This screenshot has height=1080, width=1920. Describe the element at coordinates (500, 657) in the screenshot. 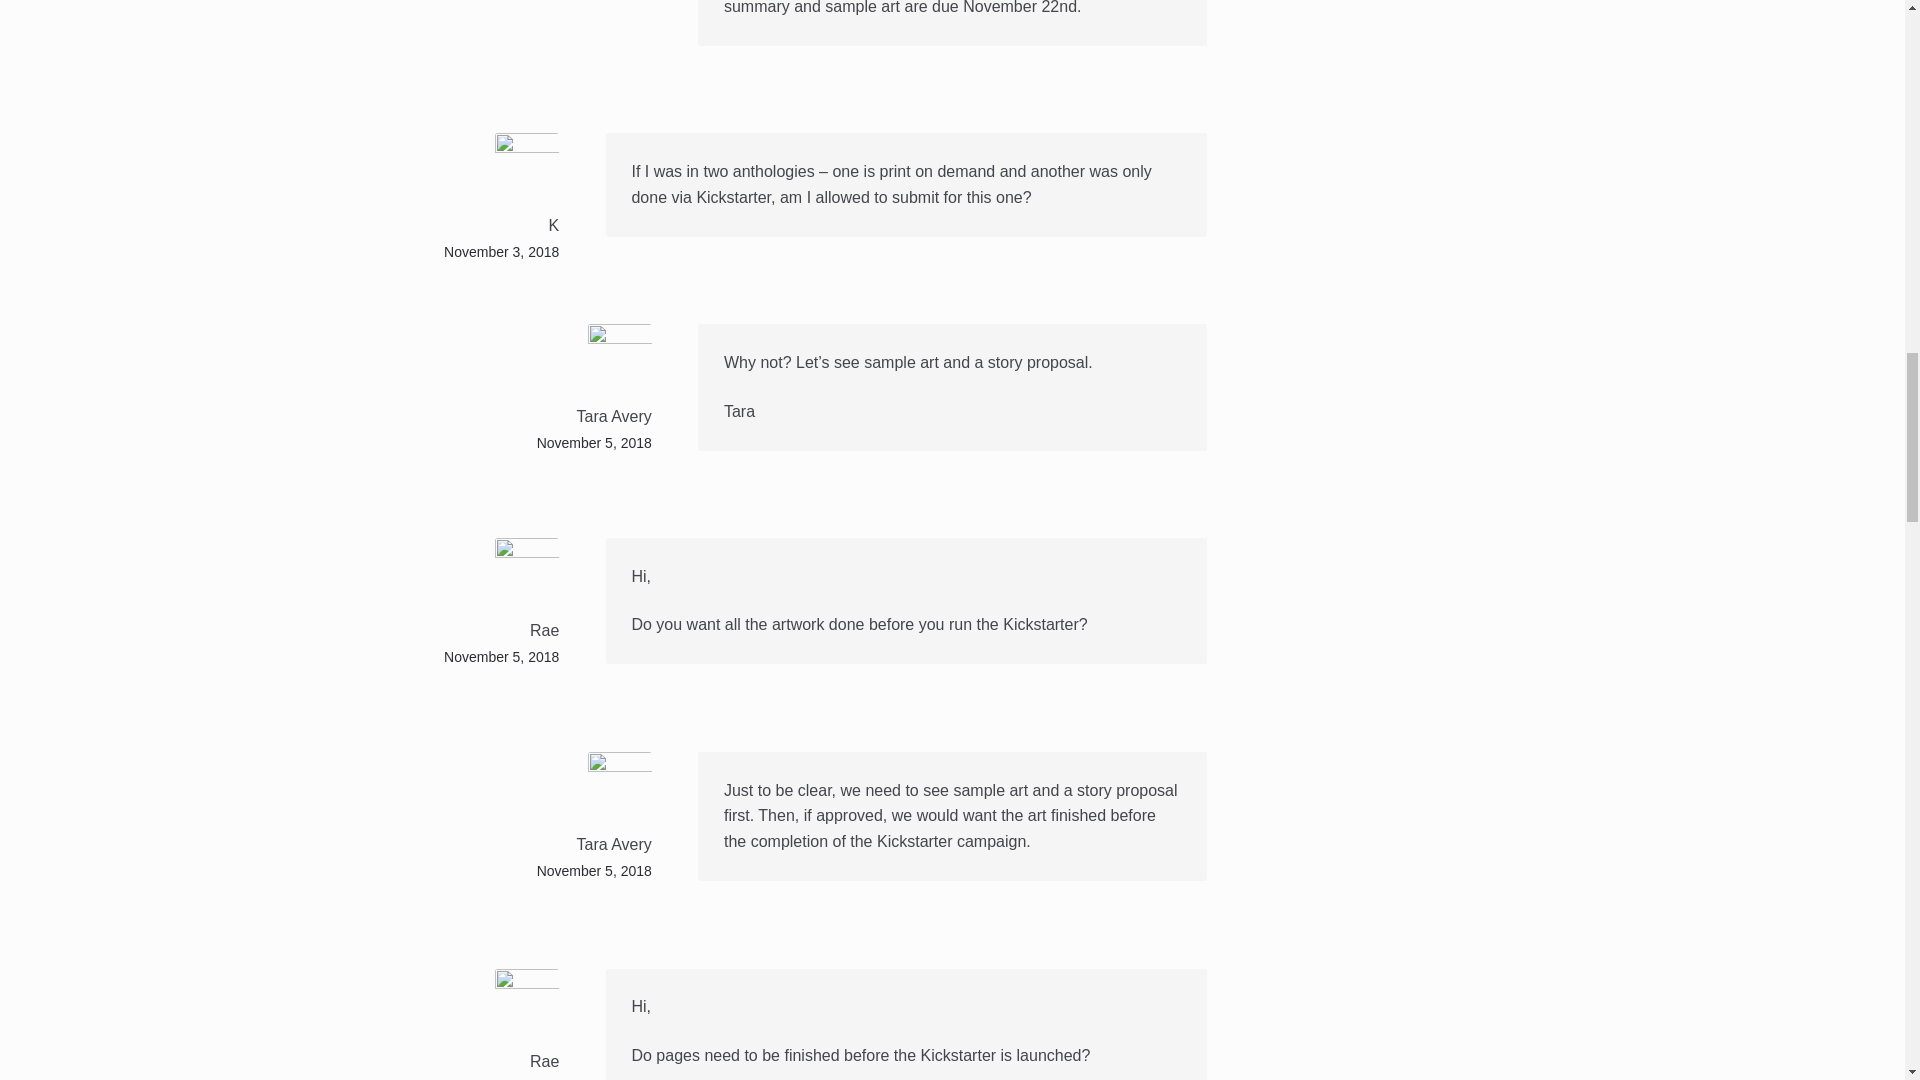

I see `November 5, 2018` at that location.